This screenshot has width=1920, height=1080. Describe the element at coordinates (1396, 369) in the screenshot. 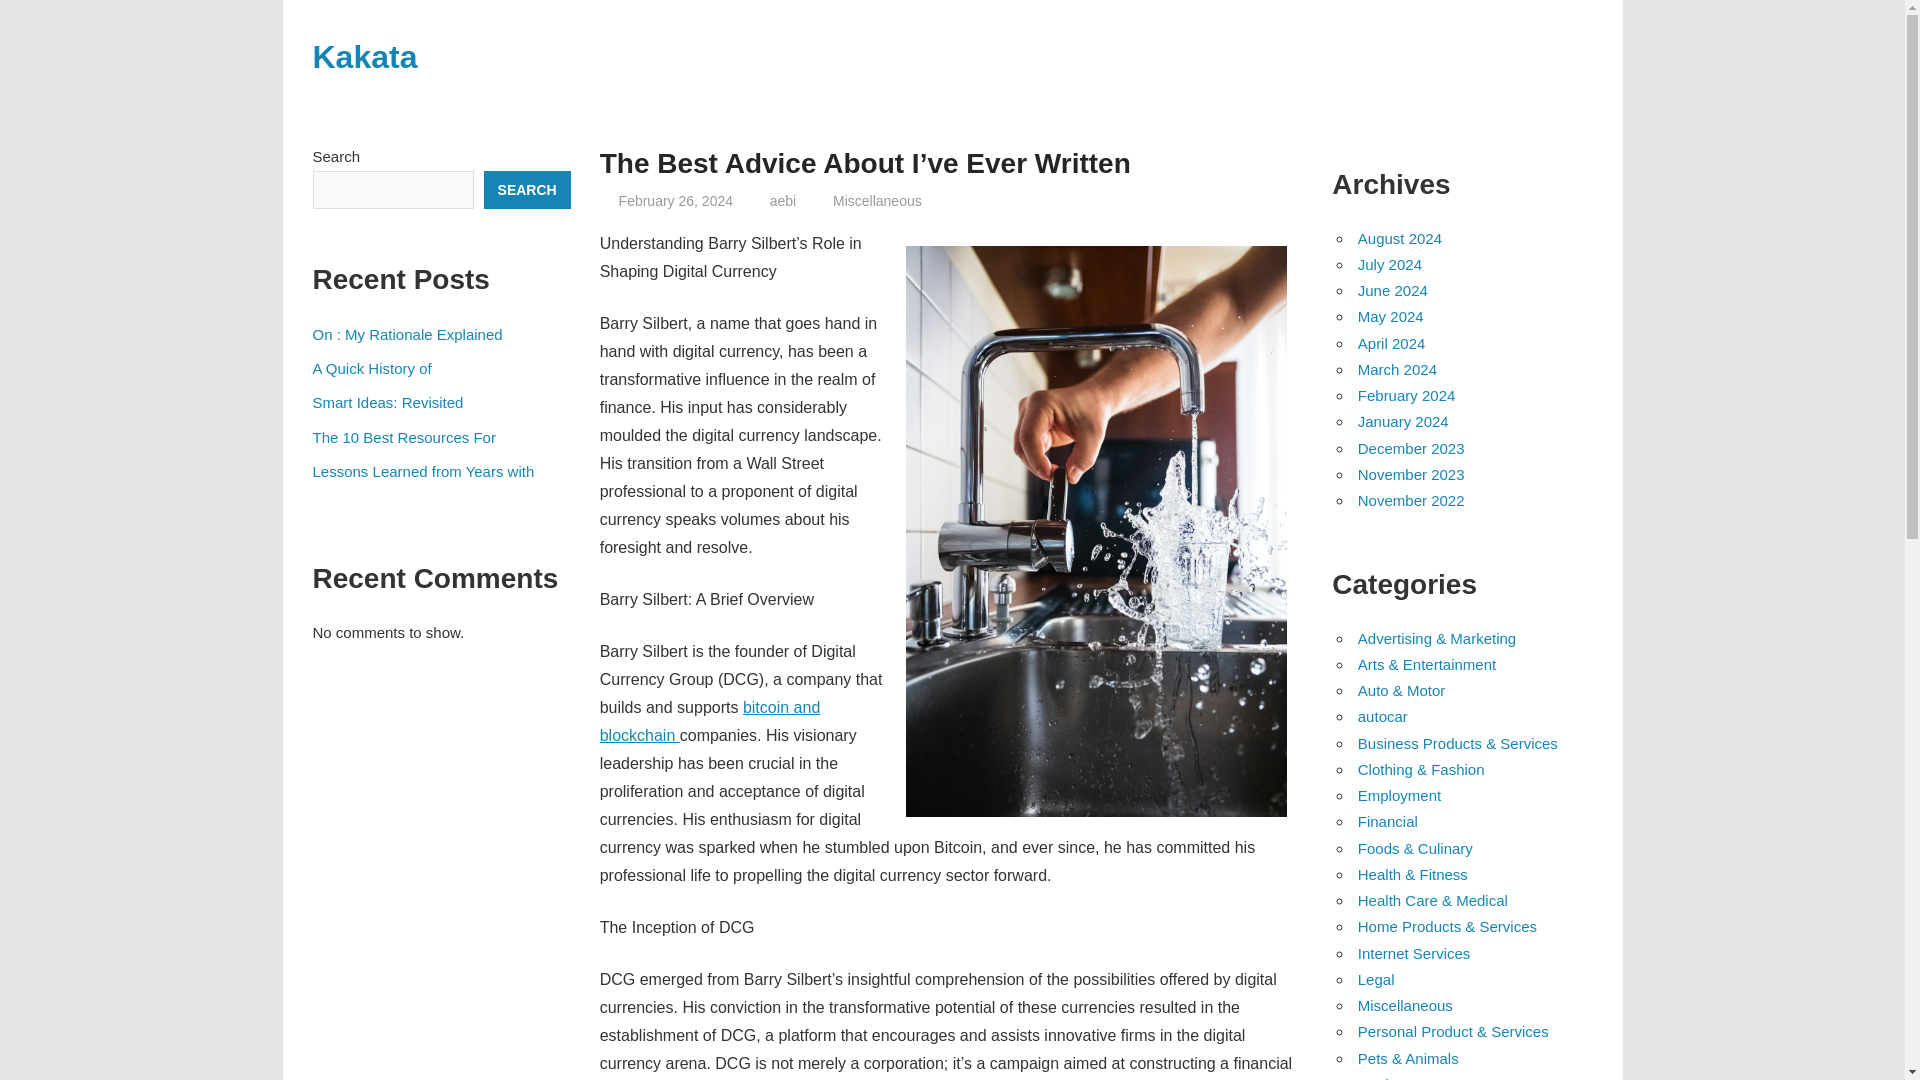

I see `March 2024` at that location.